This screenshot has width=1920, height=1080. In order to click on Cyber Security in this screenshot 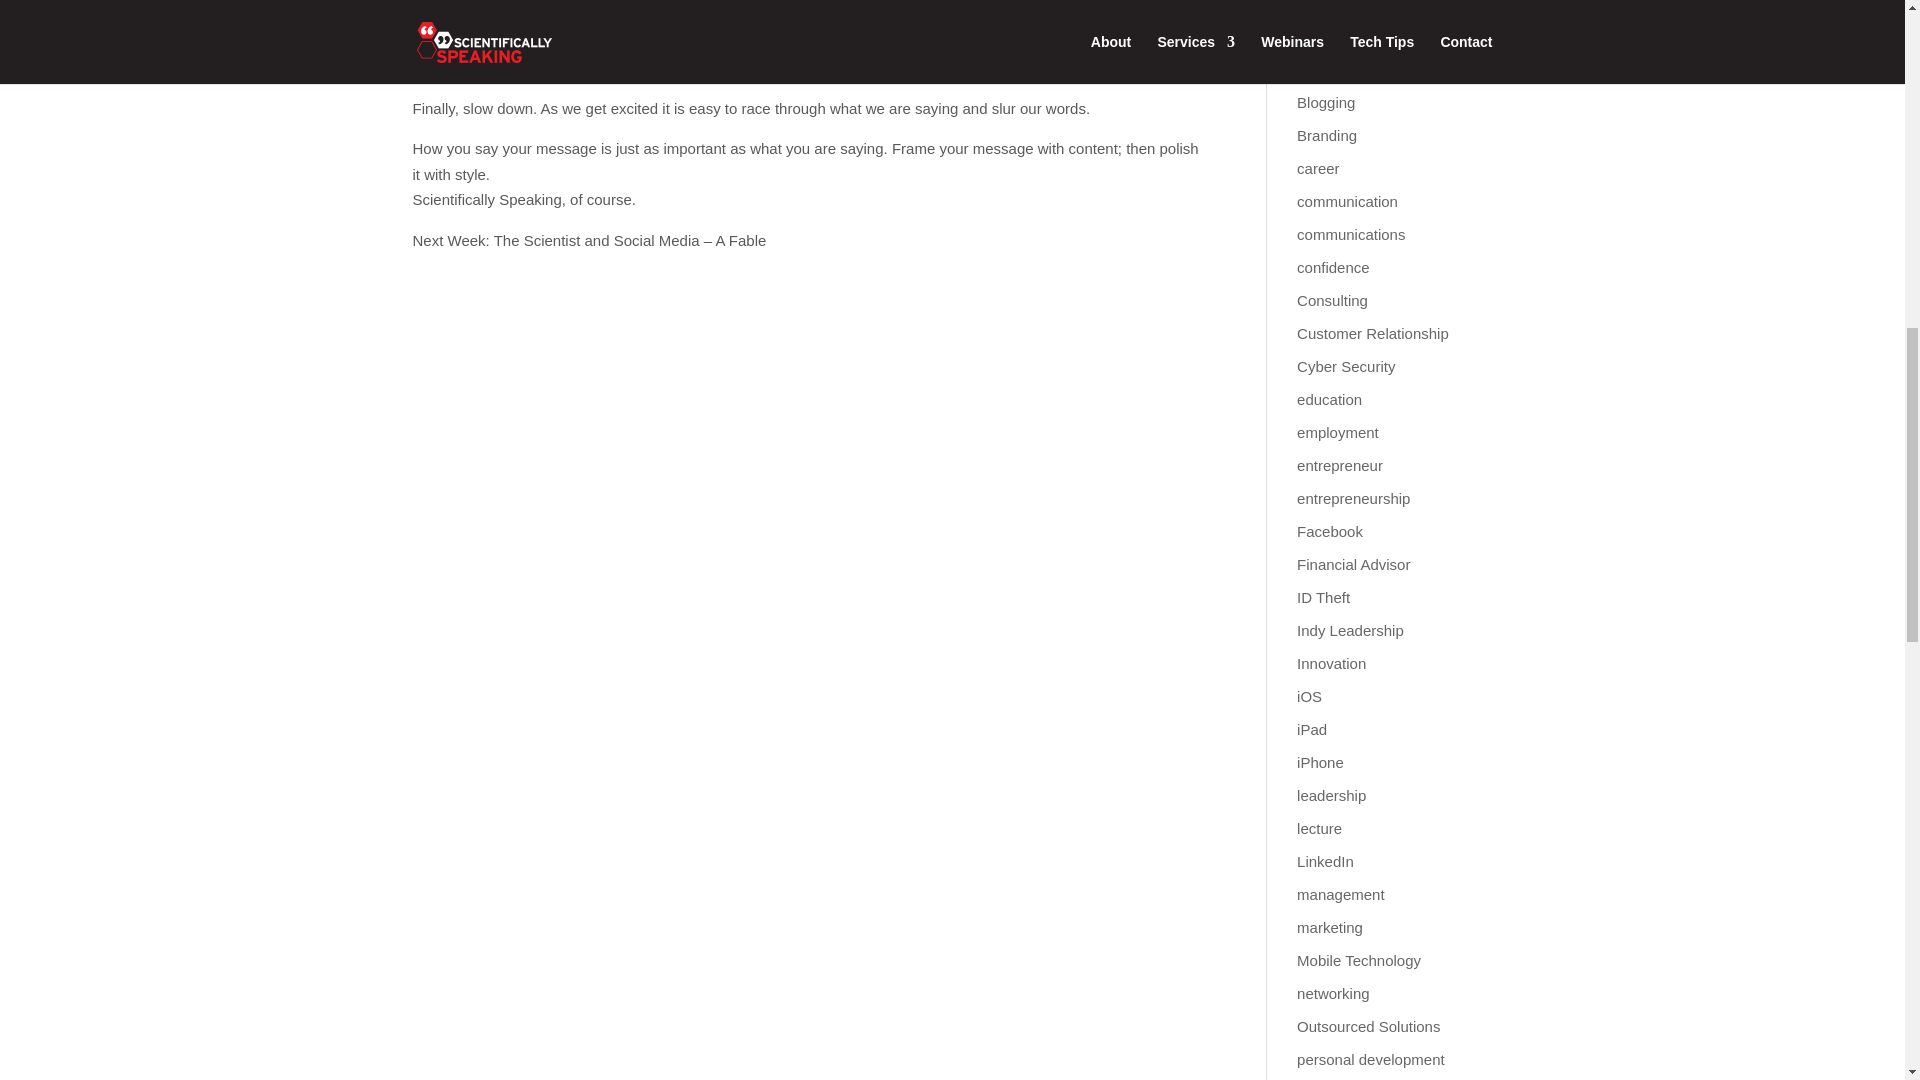, I will do `click(1346, 366)`.